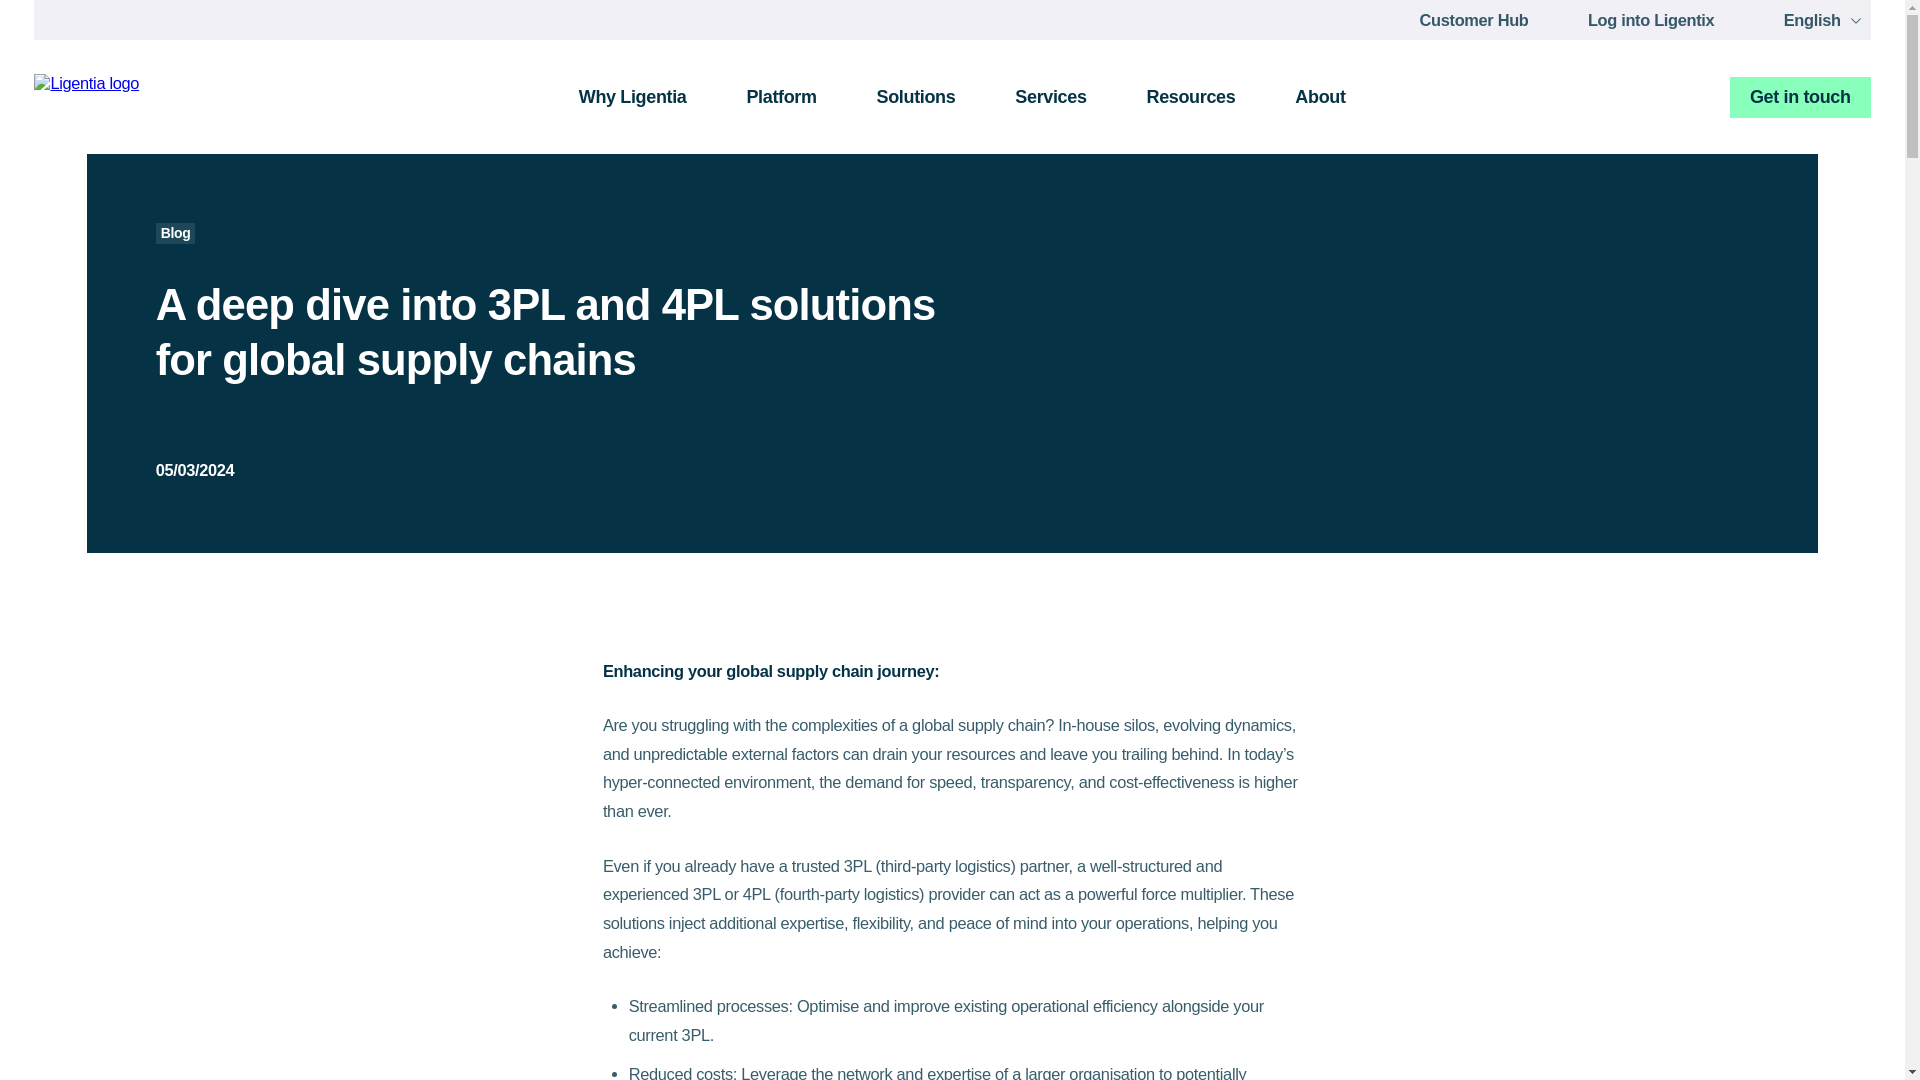 This screenshot has width=1920, height=1080. Describe the element at coordinates (1050, 96) in the screenshot. I see `Services` at that location.